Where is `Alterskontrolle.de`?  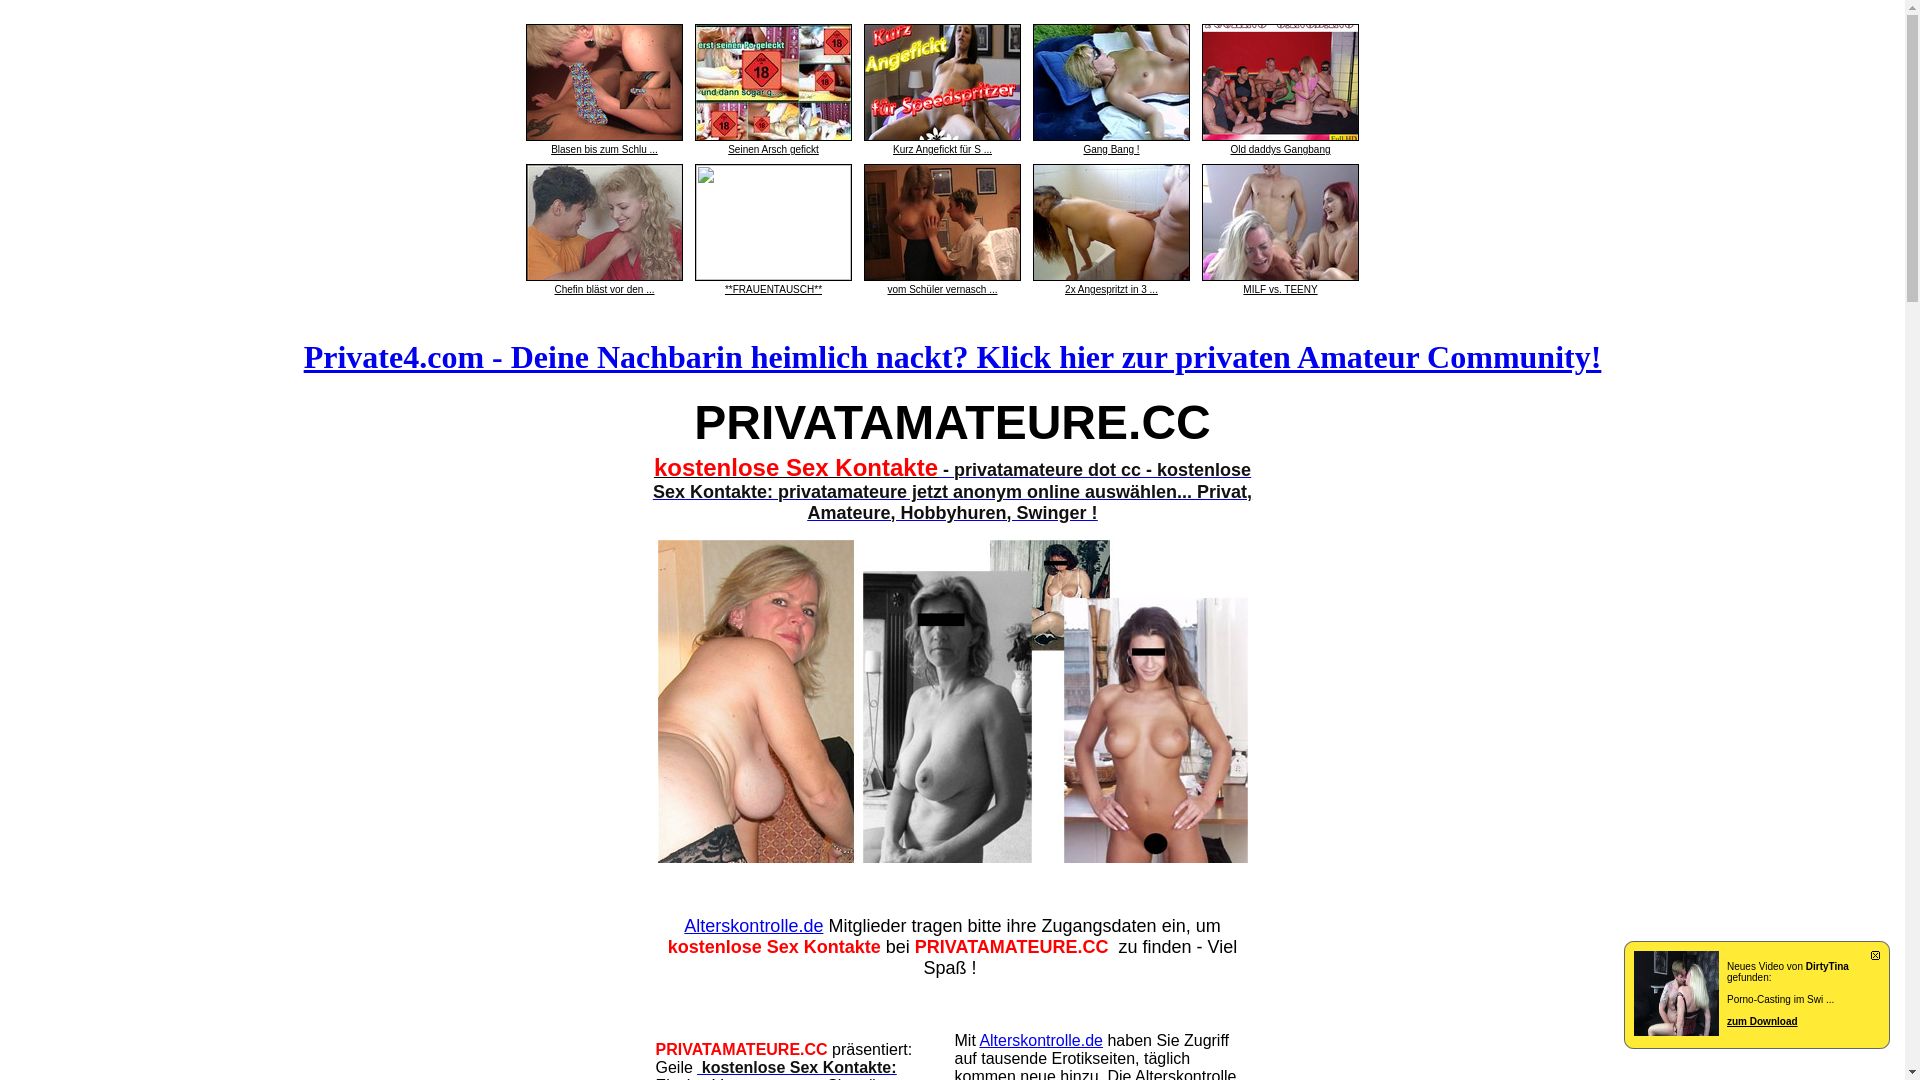 Alterskontrolle.de is located at coordinates (1041, 1040).